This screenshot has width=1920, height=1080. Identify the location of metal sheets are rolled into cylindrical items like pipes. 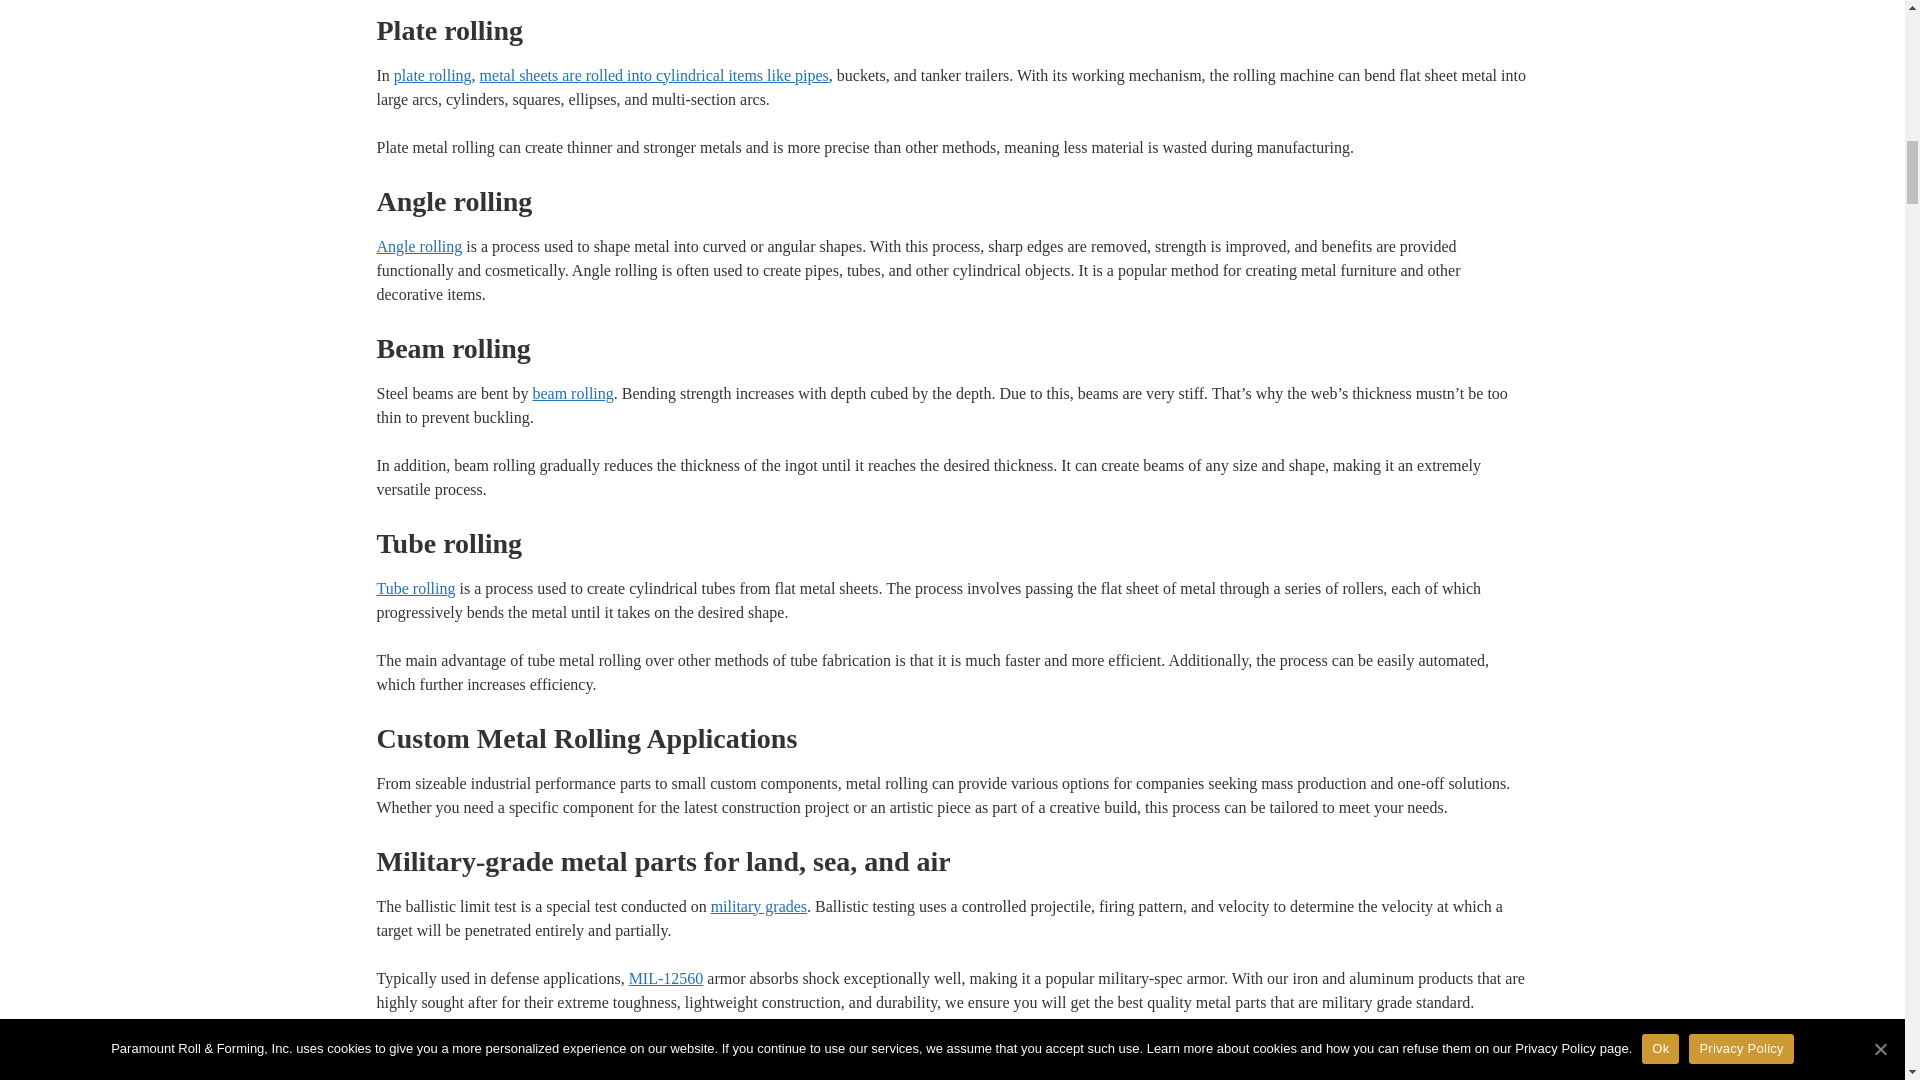
(654, 74).